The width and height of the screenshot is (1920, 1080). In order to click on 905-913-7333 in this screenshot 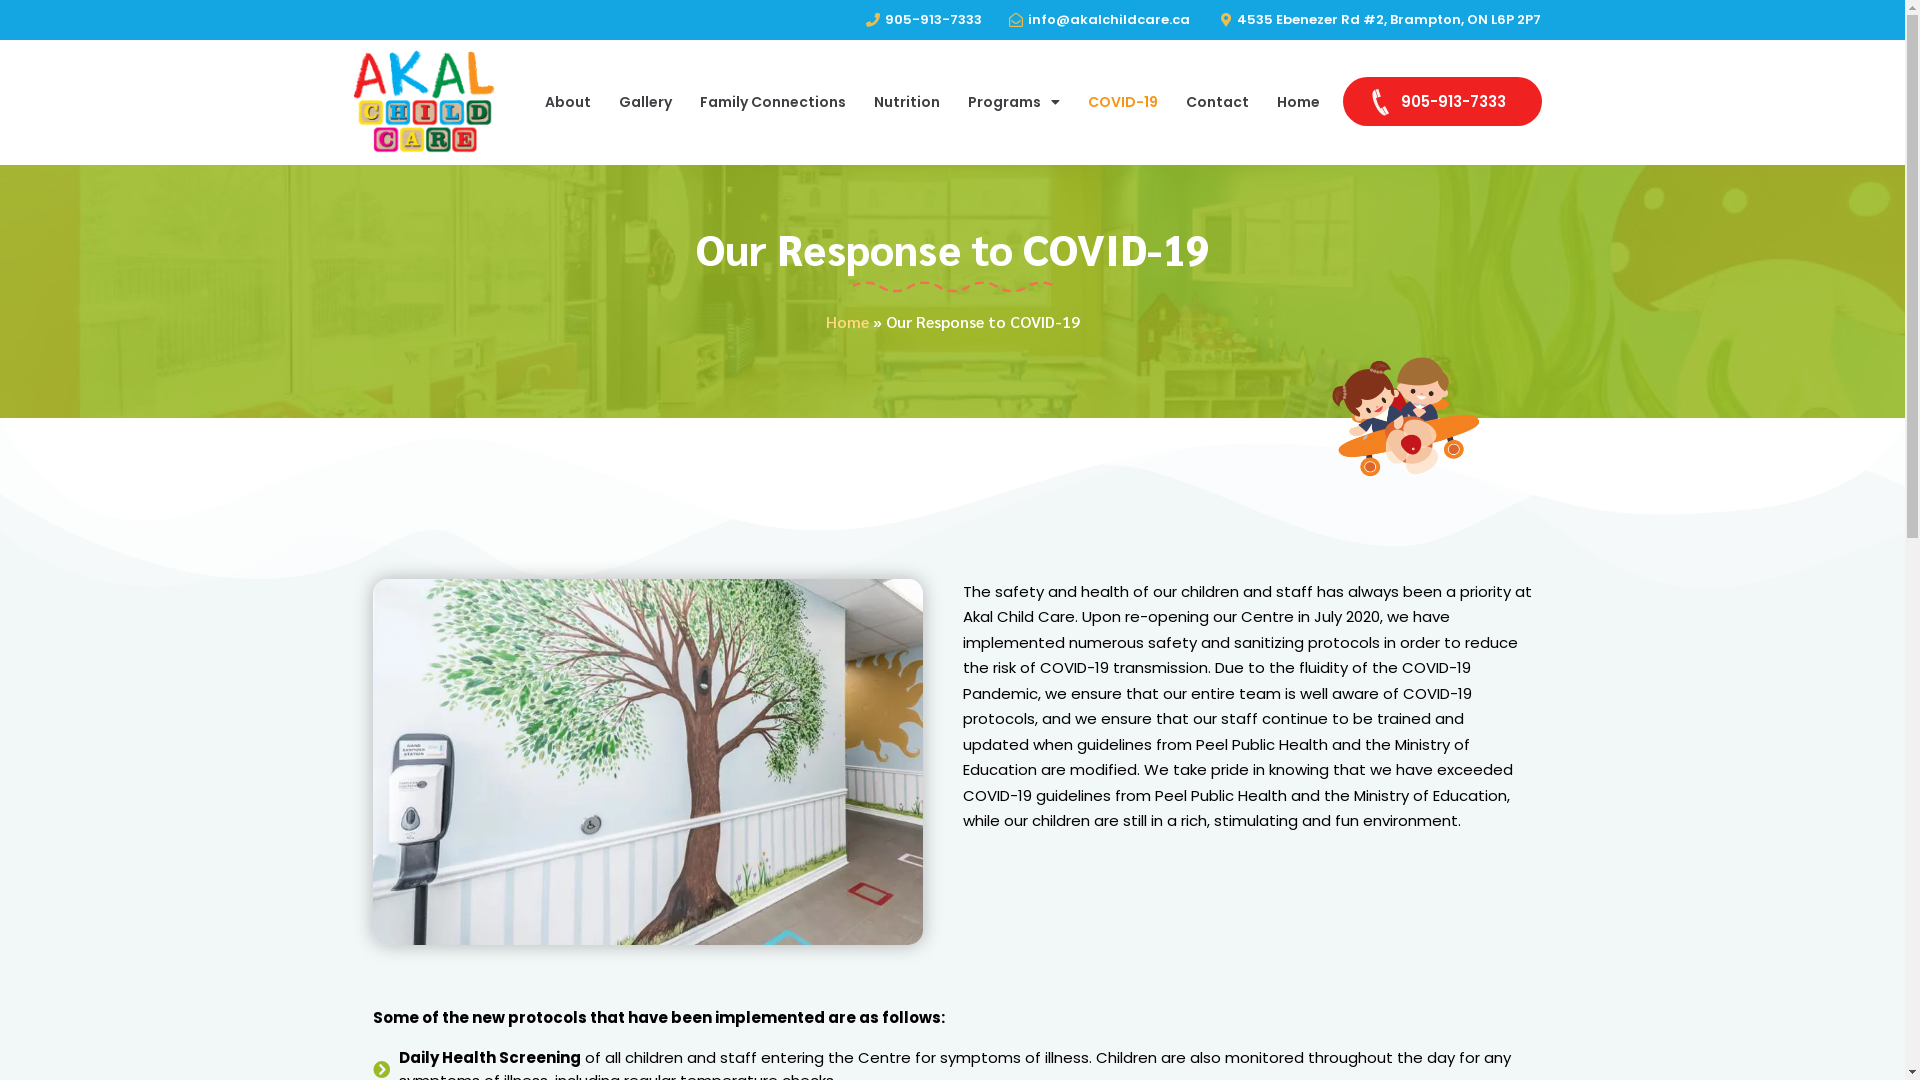, I will do `click(1442, 102)`.